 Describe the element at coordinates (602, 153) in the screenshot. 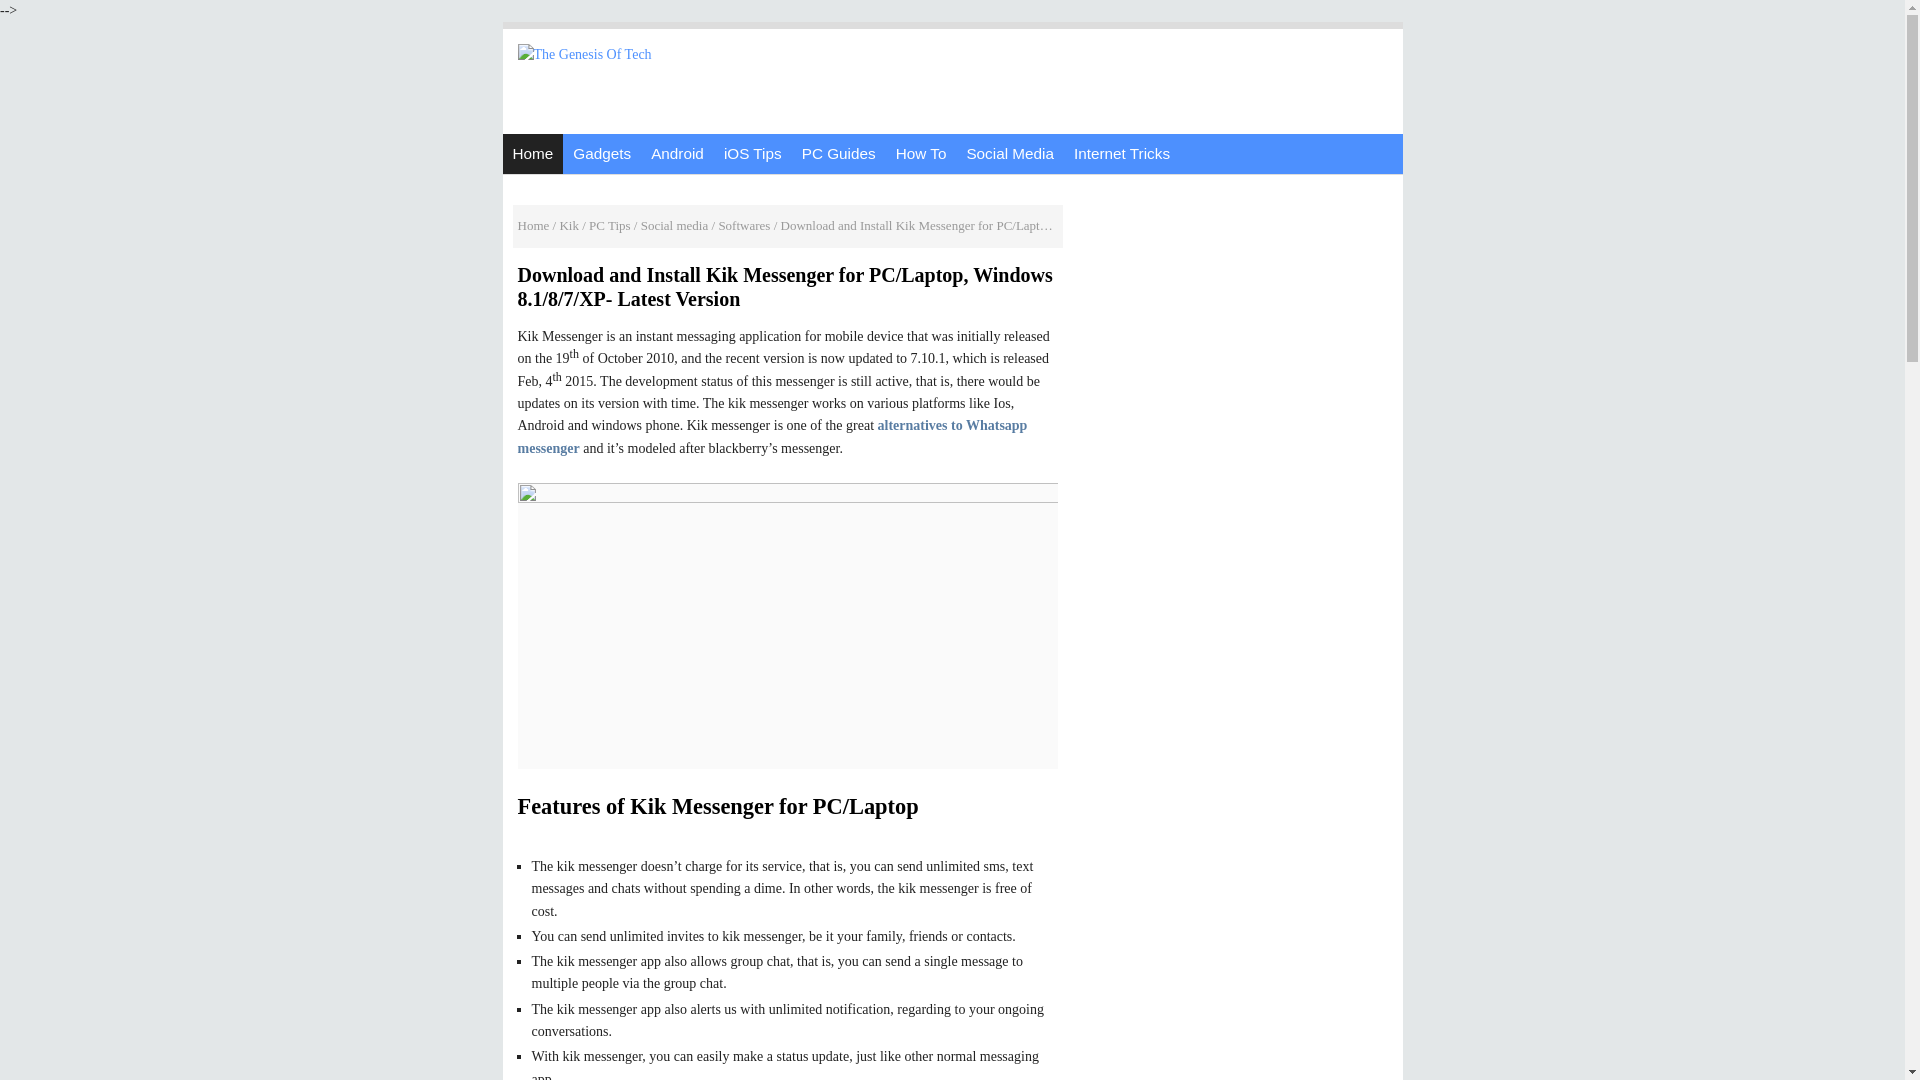

I see `gadget` at that location.